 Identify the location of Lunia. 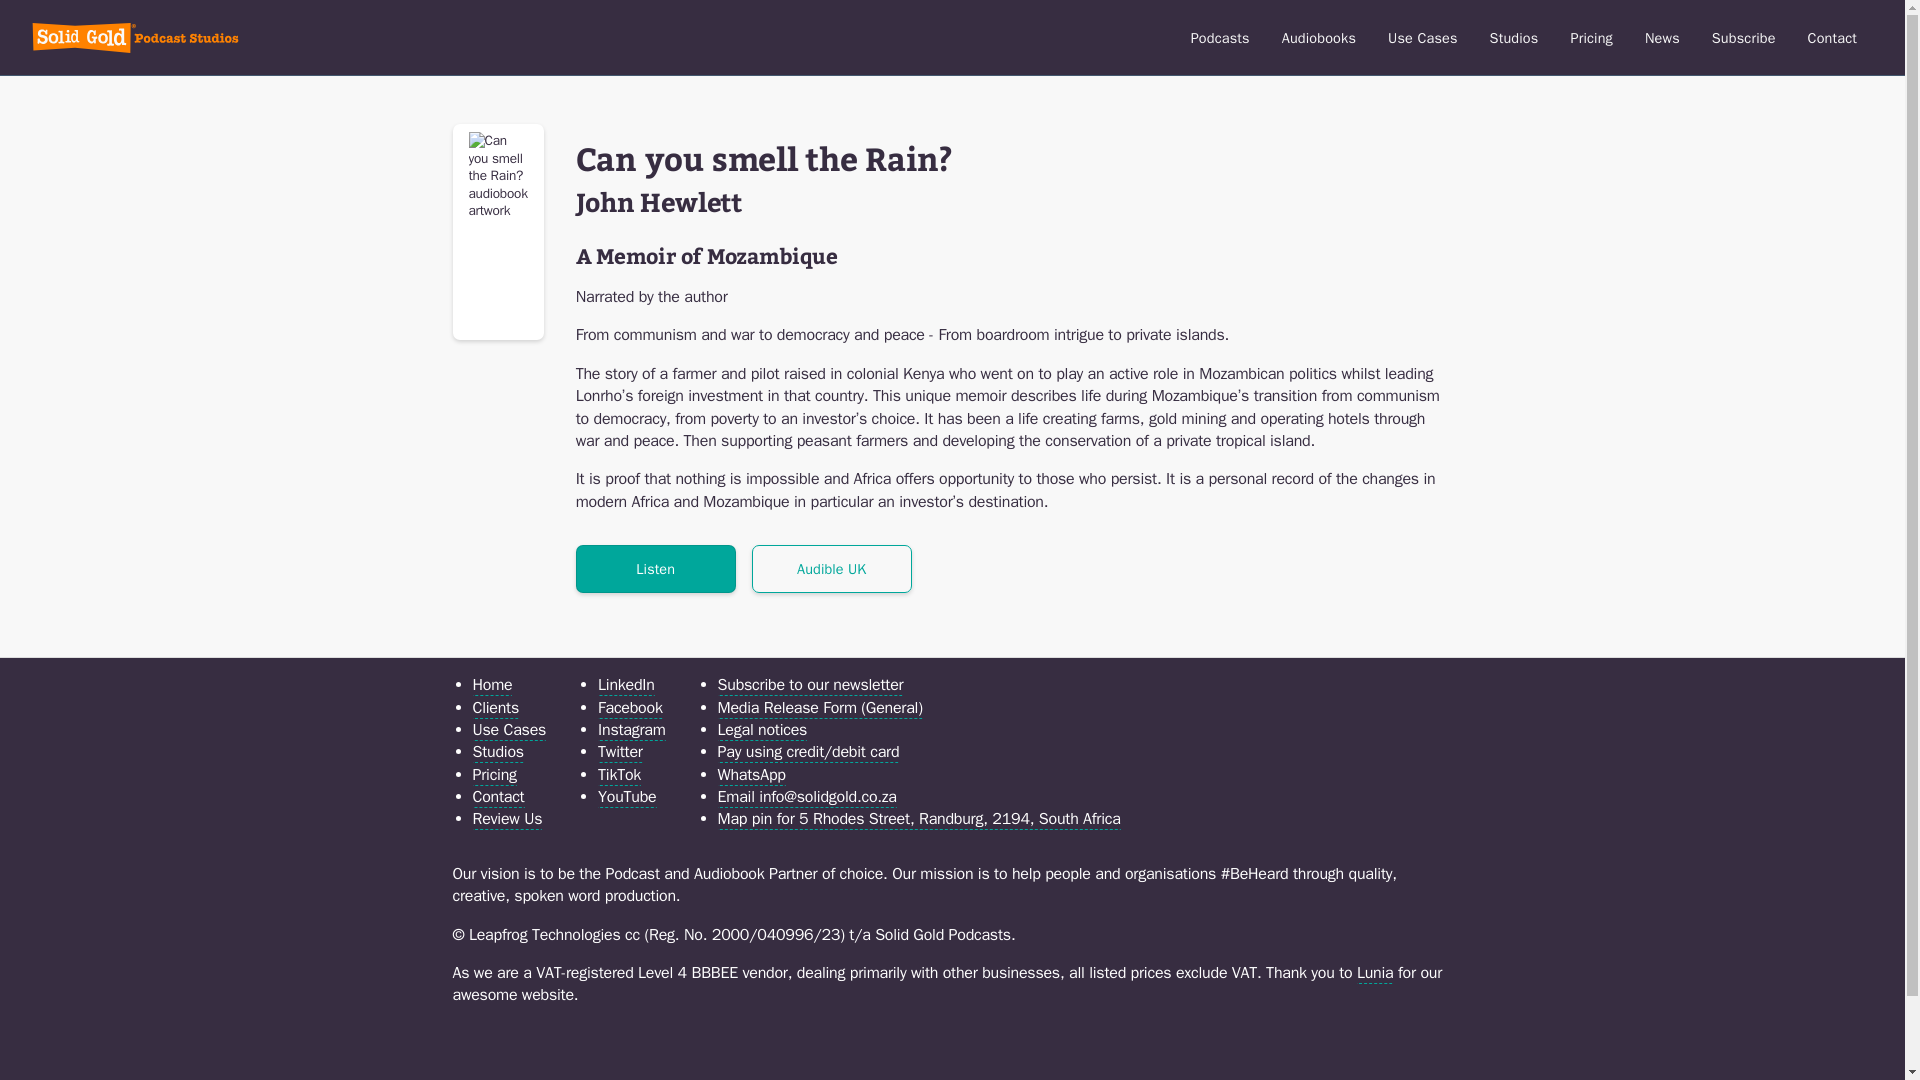
(1375, 973).